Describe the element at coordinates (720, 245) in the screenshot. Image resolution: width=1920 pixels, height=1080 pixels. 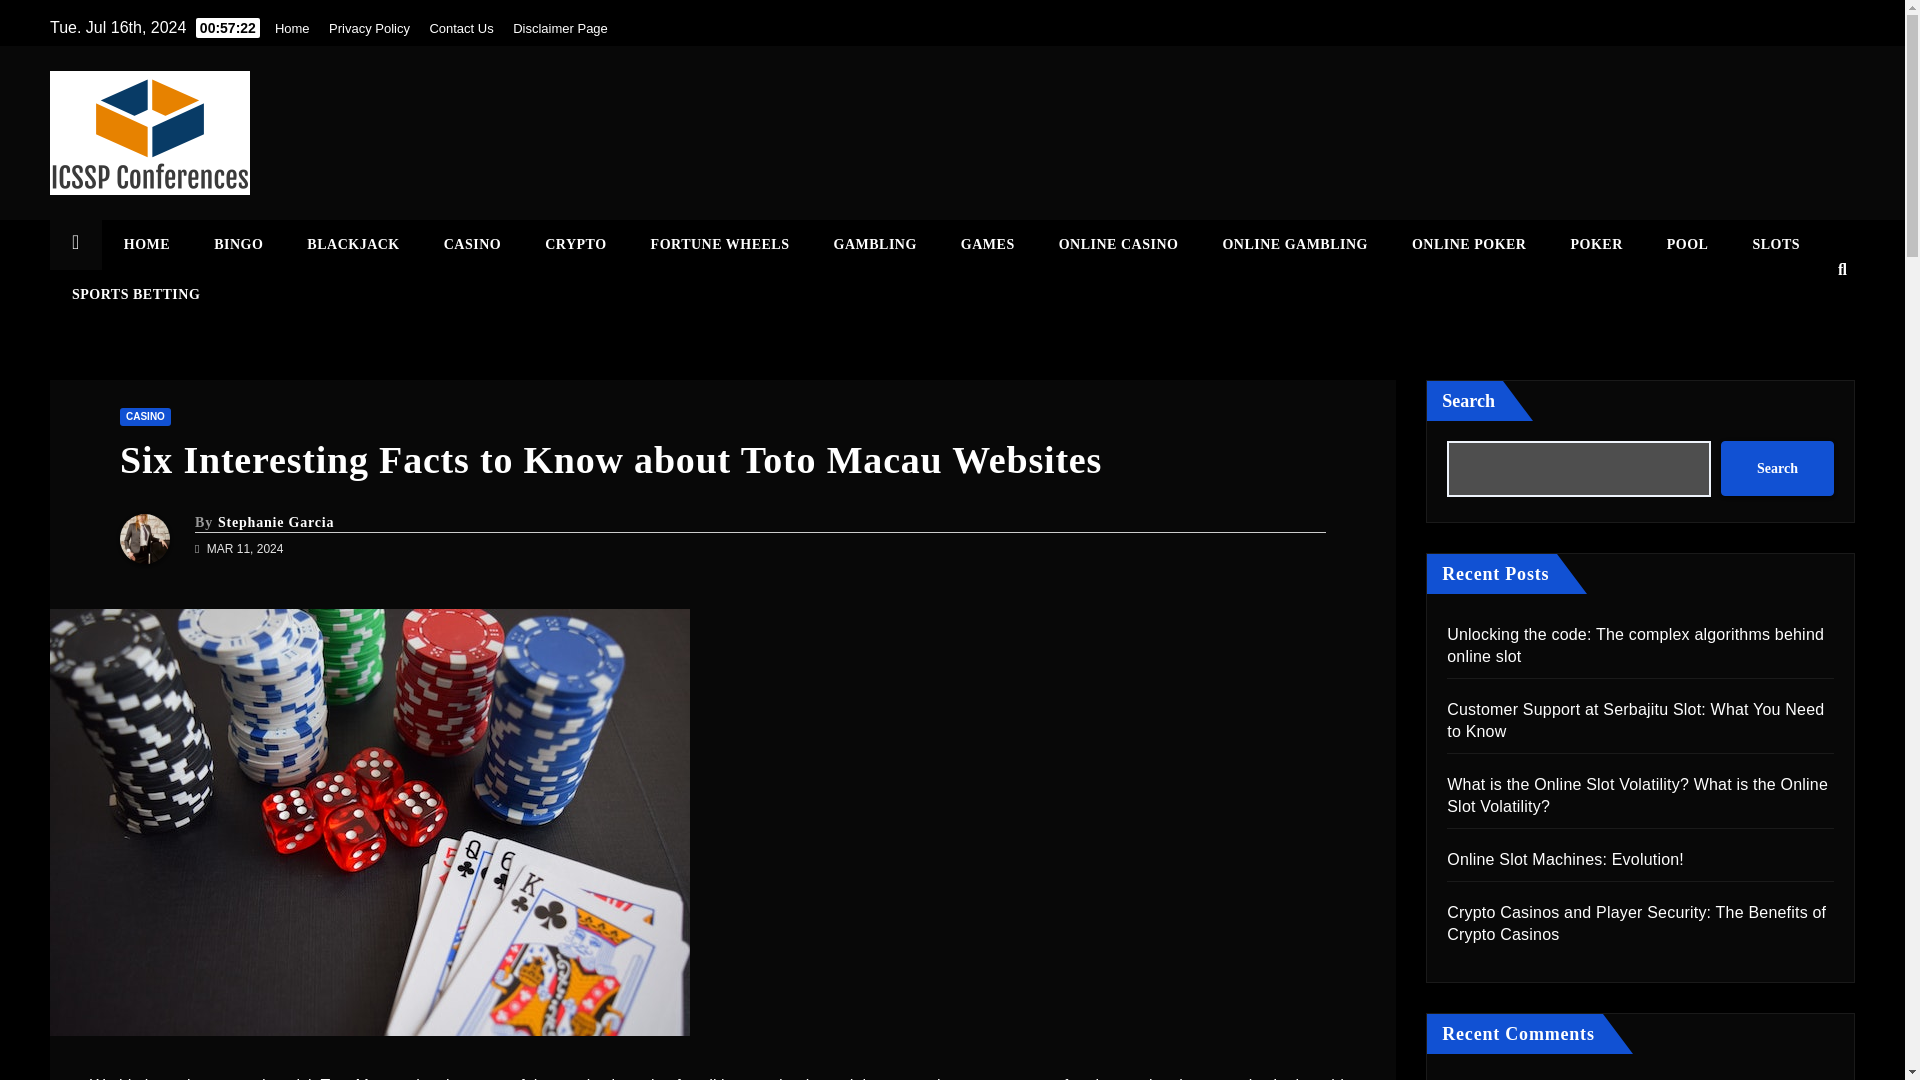
I see `Fortune Wheels` at that location.